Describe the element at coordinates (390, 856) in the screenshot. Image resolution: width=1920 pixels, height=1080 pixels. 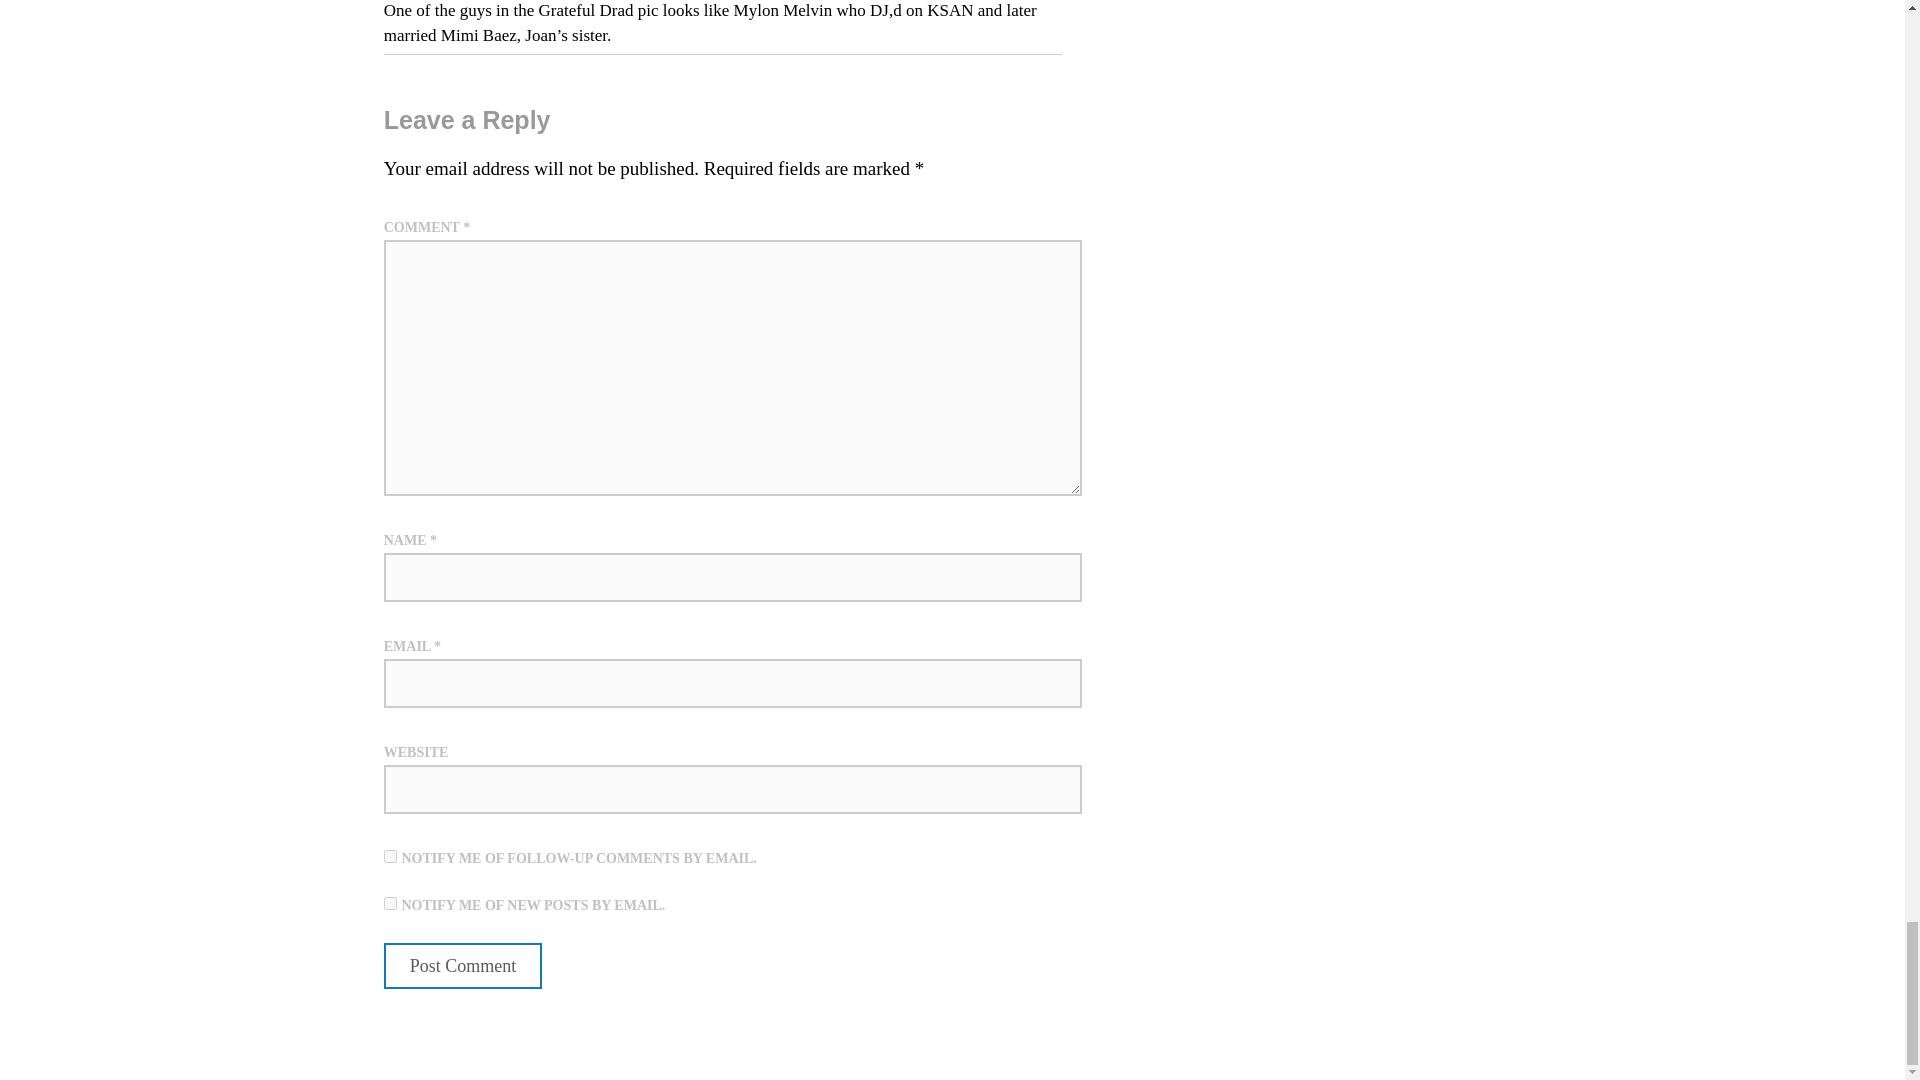
I see `subscribe` at that location.